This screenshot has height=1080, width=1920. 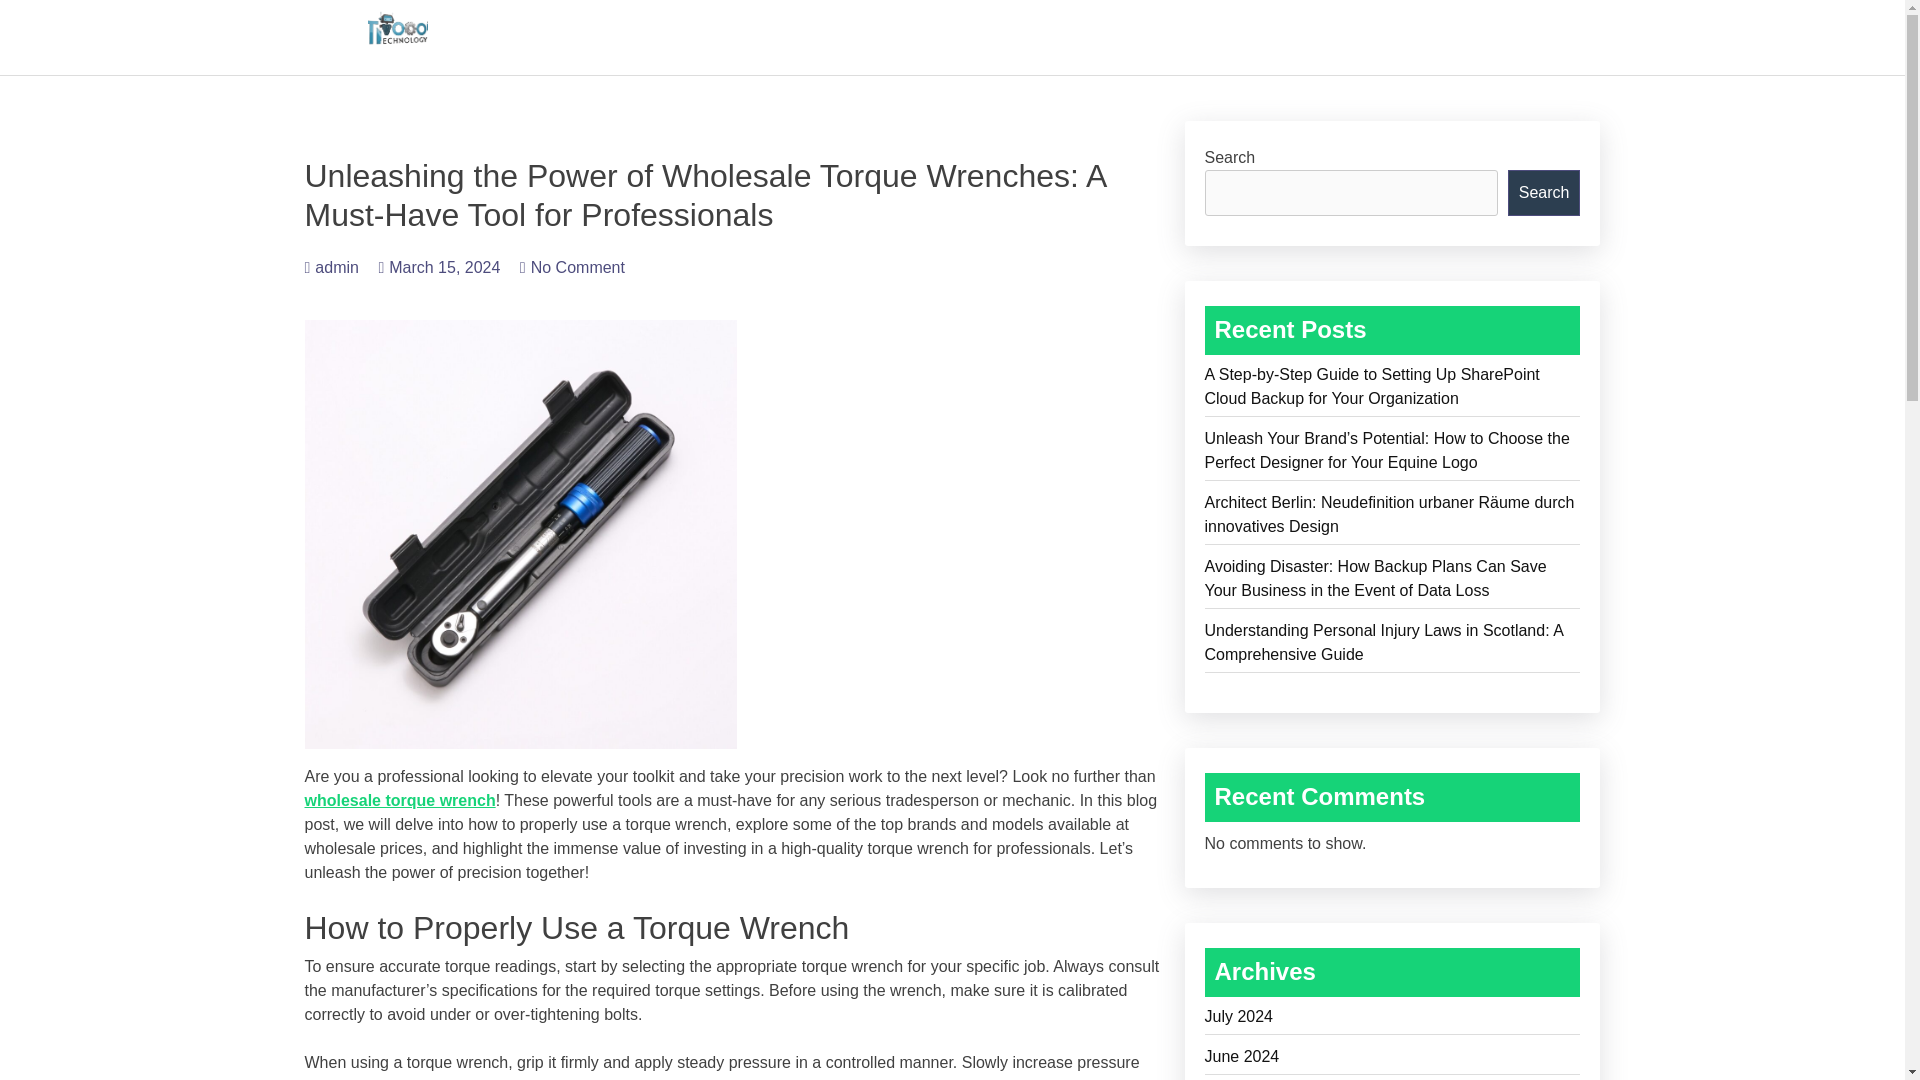 What do you see at coordinates (438, 268) in the screenshot?
I see `March 15, 2024` at bounding box center [438, 268].